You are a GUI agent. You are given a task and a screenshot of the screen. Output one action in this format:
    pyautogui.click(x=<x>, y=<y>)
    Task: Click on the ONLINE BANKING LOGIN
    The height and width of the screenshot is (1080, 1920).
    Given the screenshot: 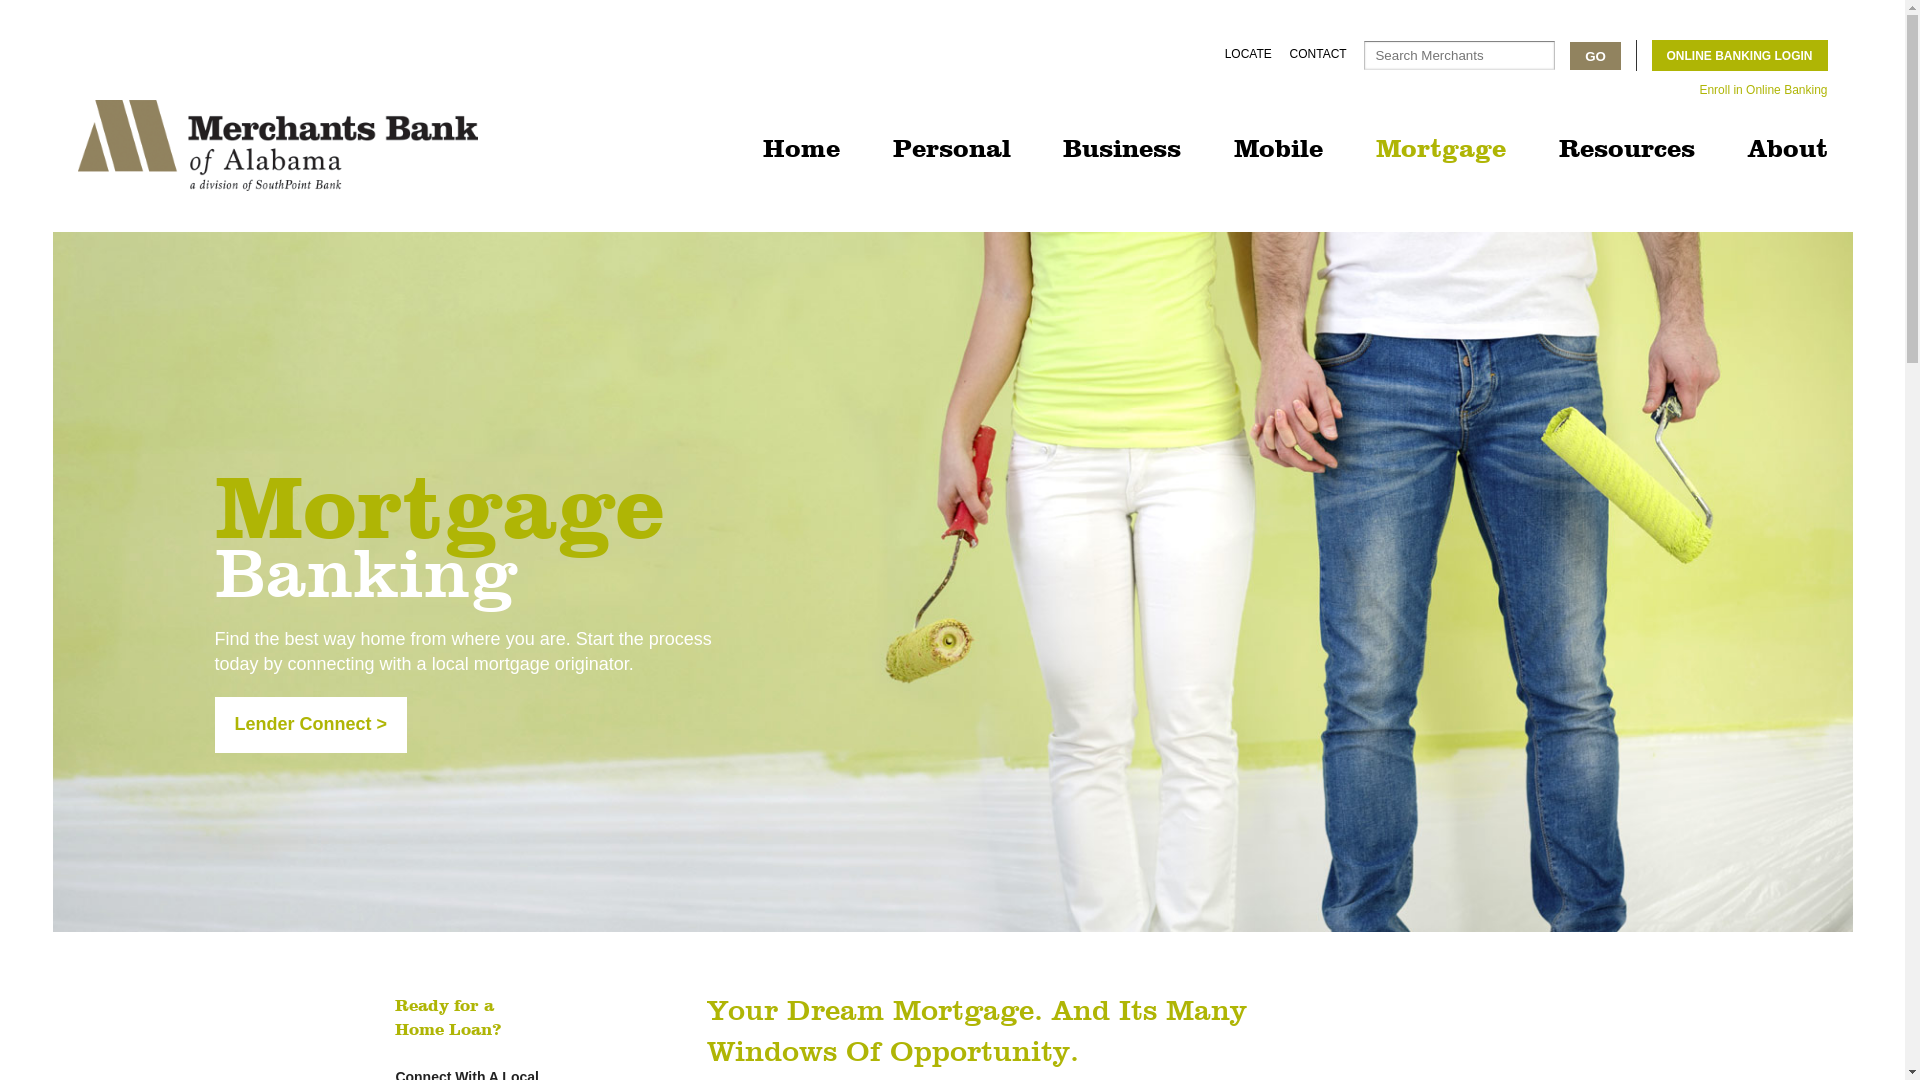 What is the action you would take?
    pyautogui.click(x=1740, y=56)
    